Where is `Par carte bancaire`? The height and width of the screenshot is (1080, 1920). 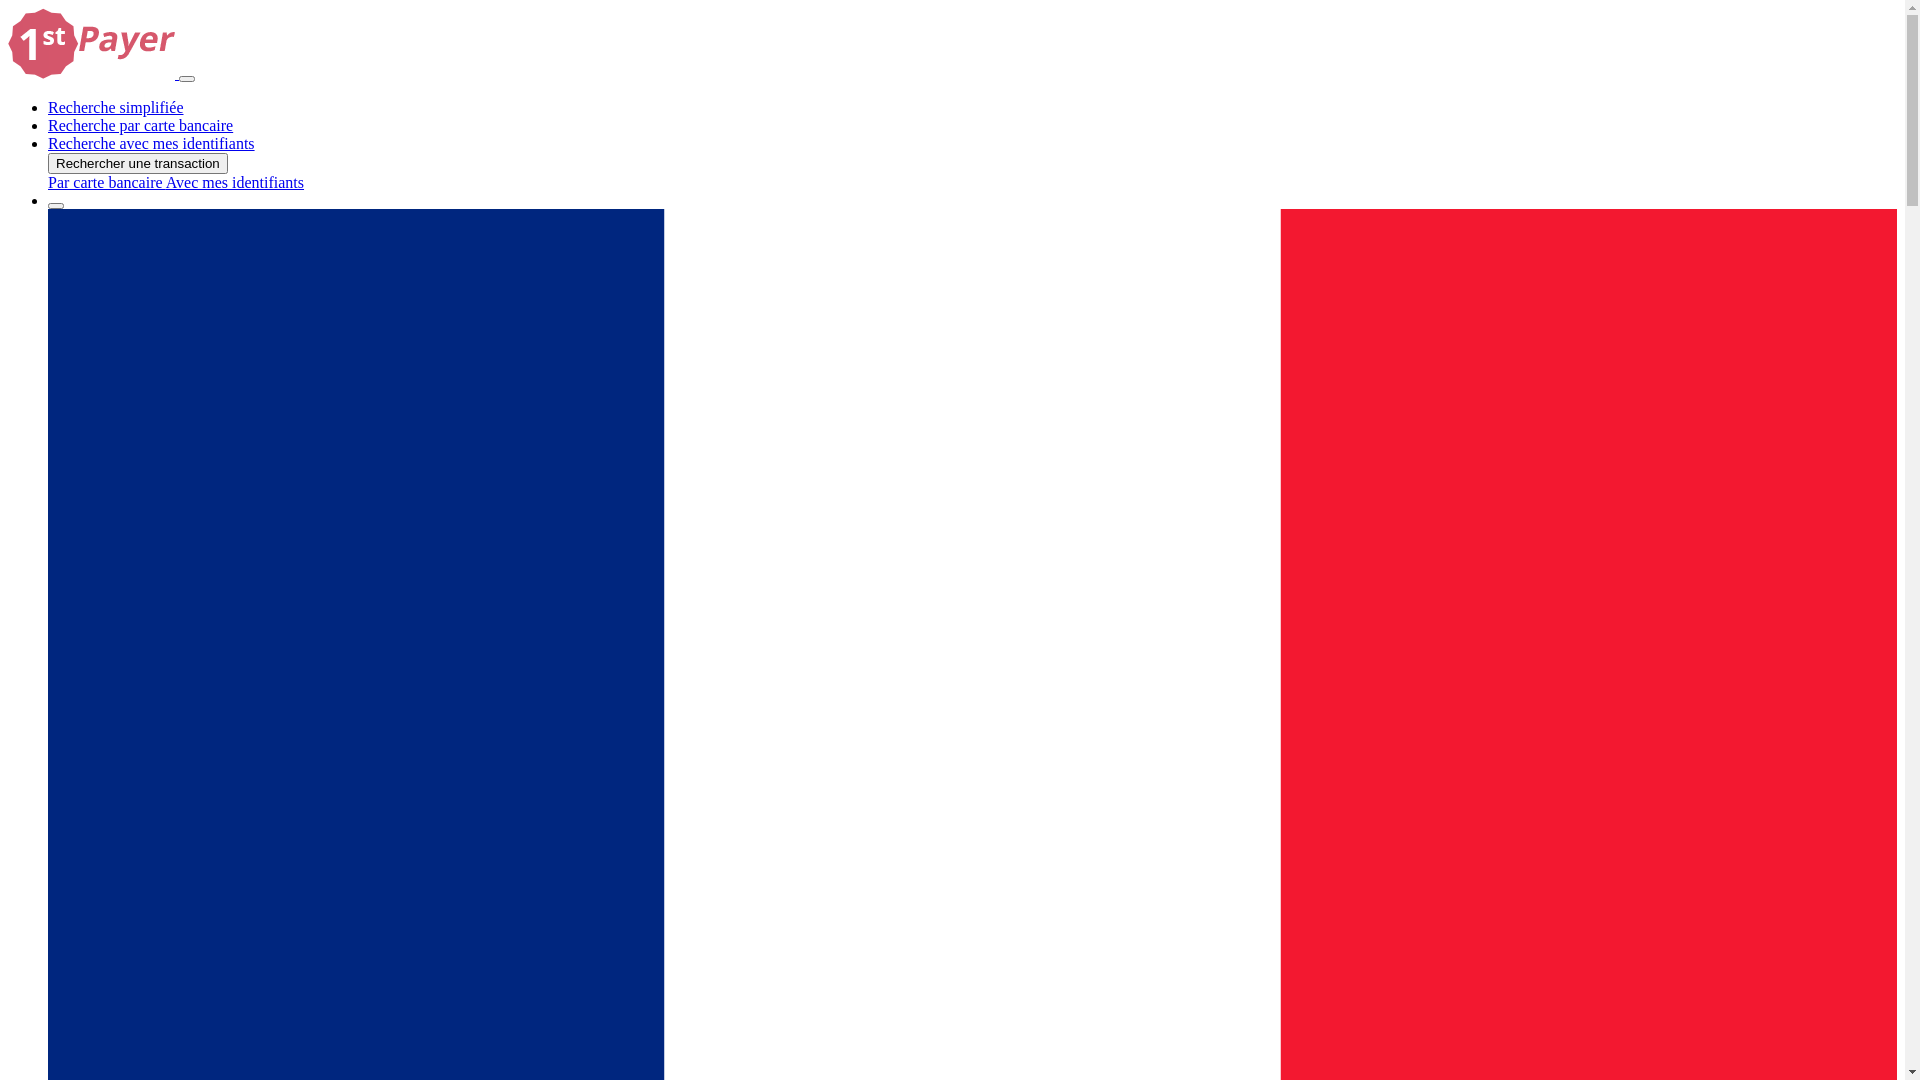 Par carte bancaire is located at coordinates (107, 182).